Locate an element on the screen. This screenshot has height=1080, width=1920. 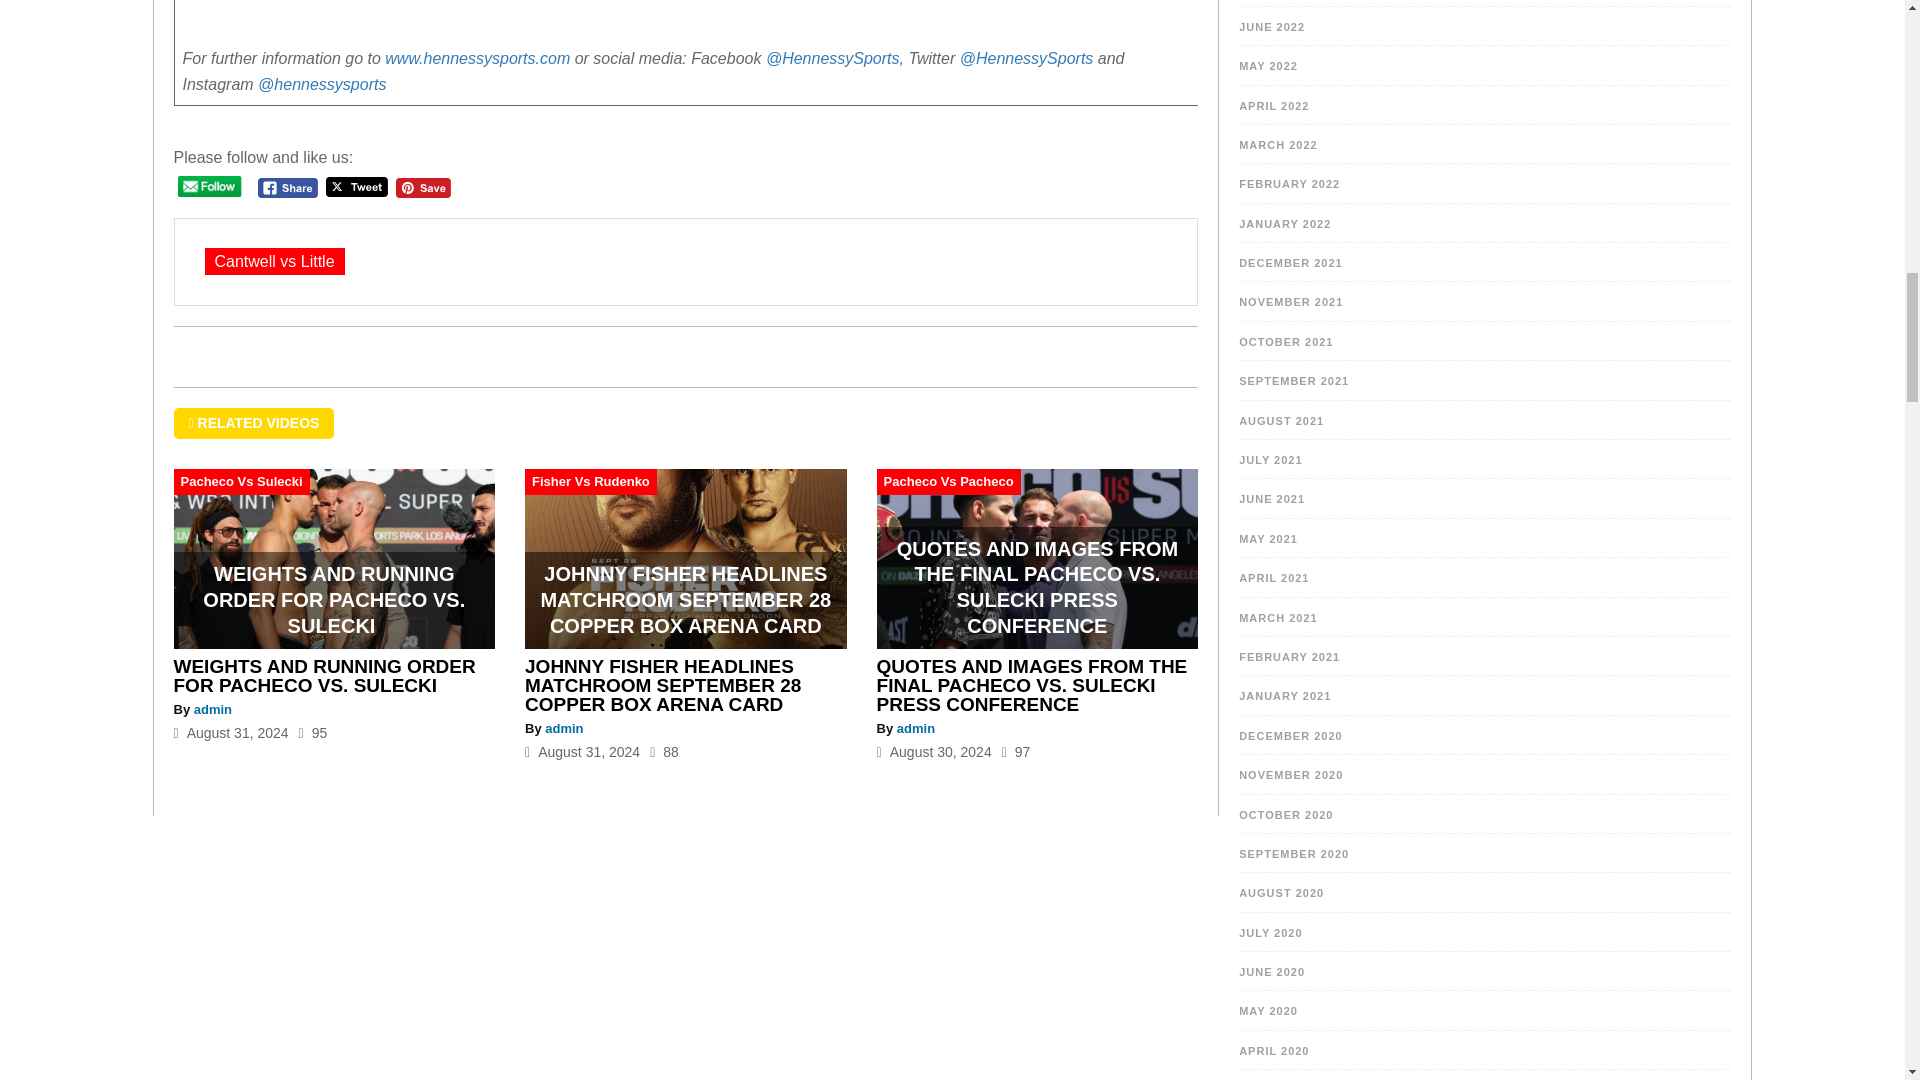
Posts by admin is located at coordinates (916, 728).